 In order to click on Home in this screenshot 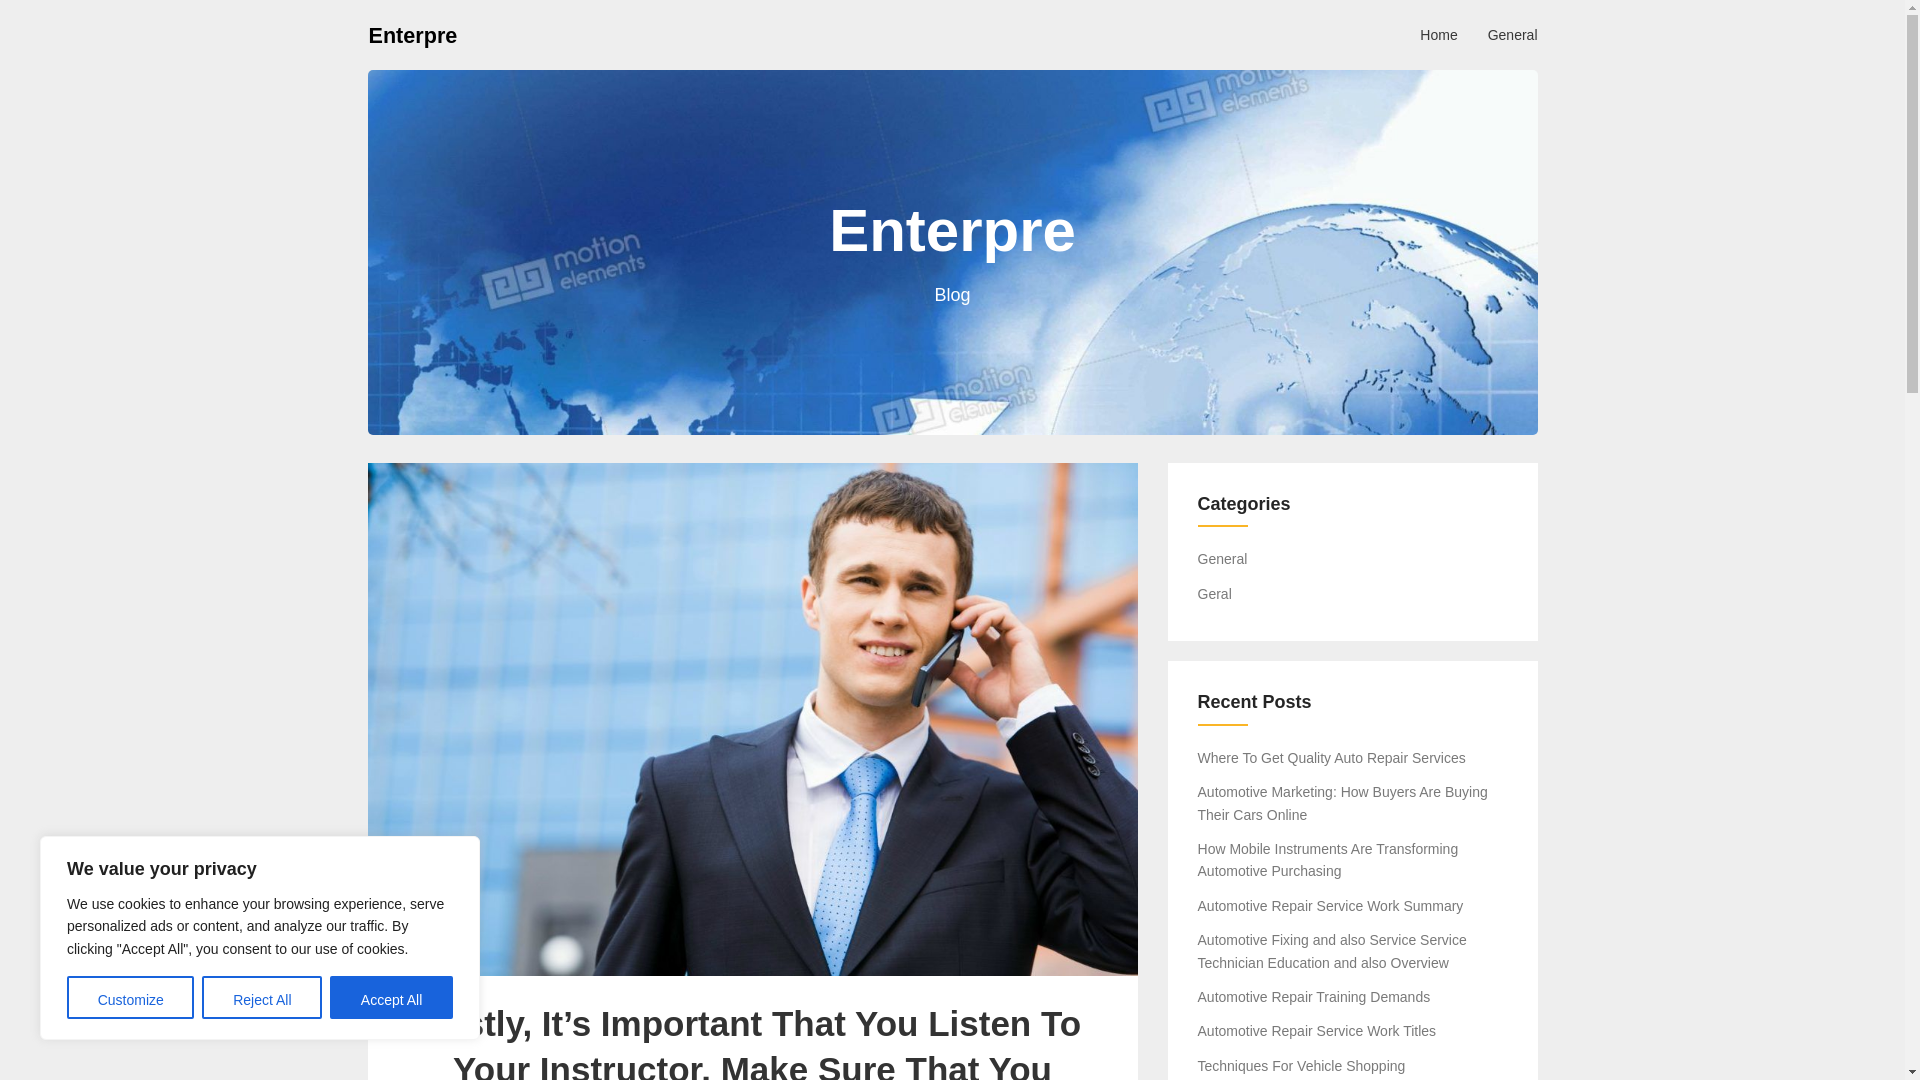, I will do `click(1438, 34)`.